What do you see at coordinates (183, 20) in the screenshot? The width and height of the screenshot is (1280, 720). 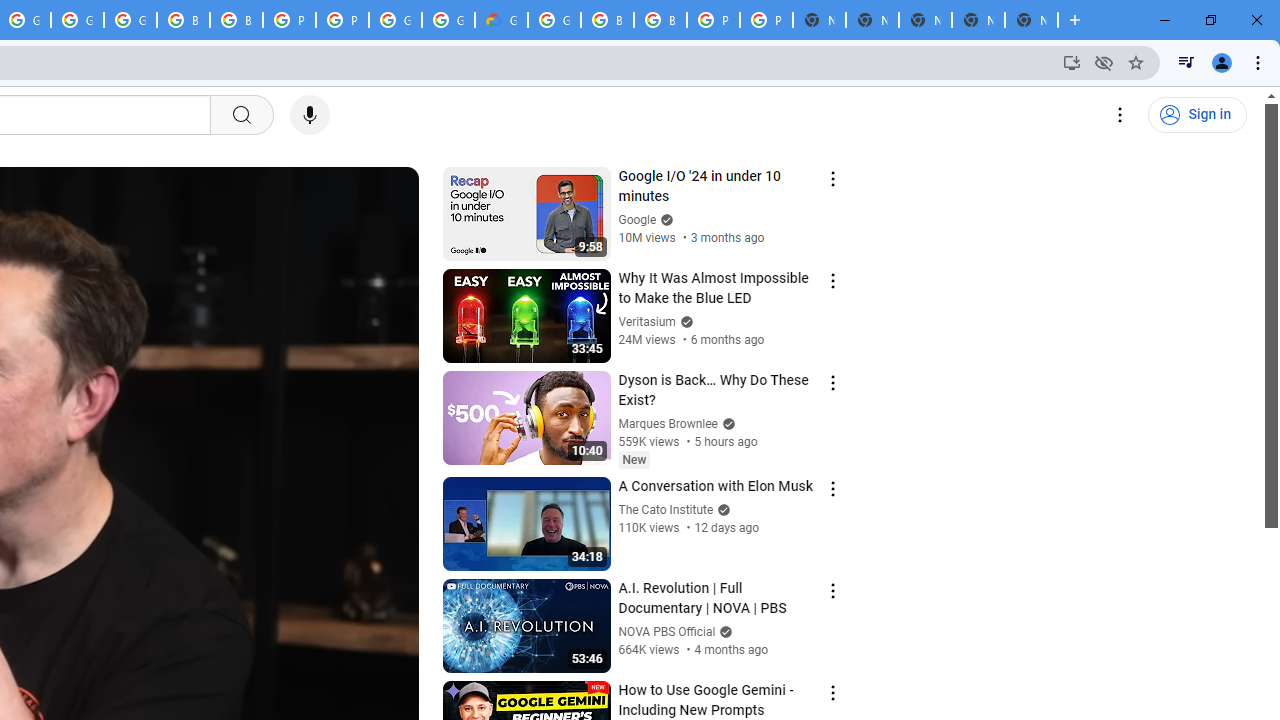 I see `Browse Chrome as a guest - Computer - Google Chrome Help` at bounding box center [183, 20].